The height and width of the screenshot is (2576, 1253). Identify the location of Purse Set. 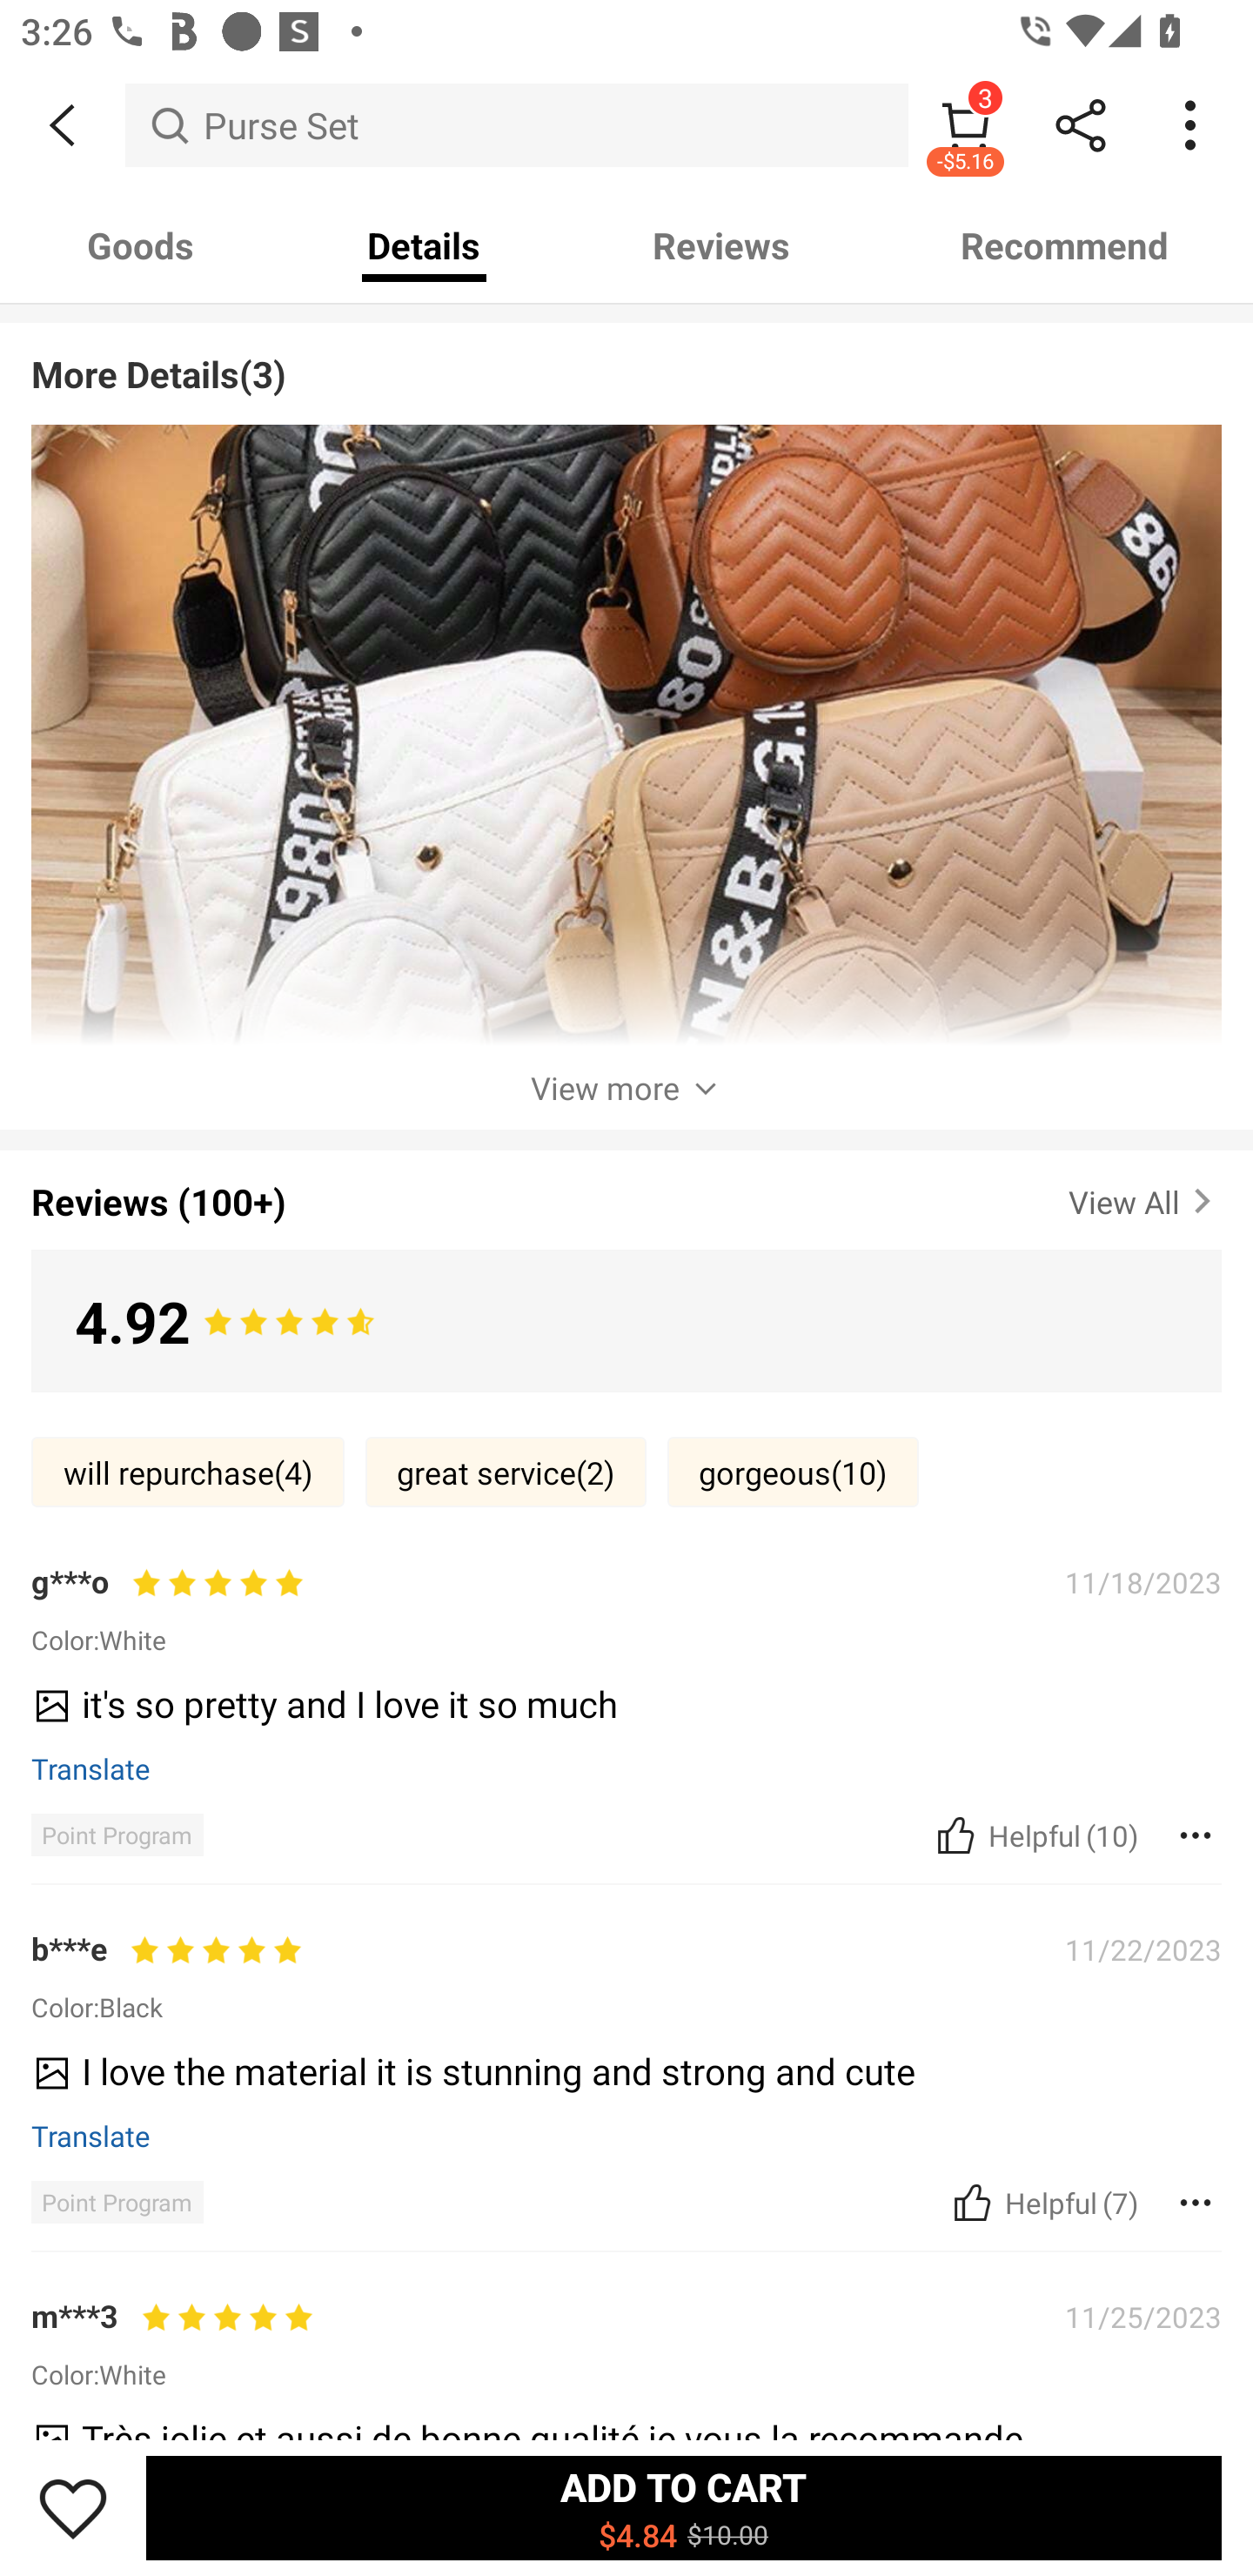
(517, 124).